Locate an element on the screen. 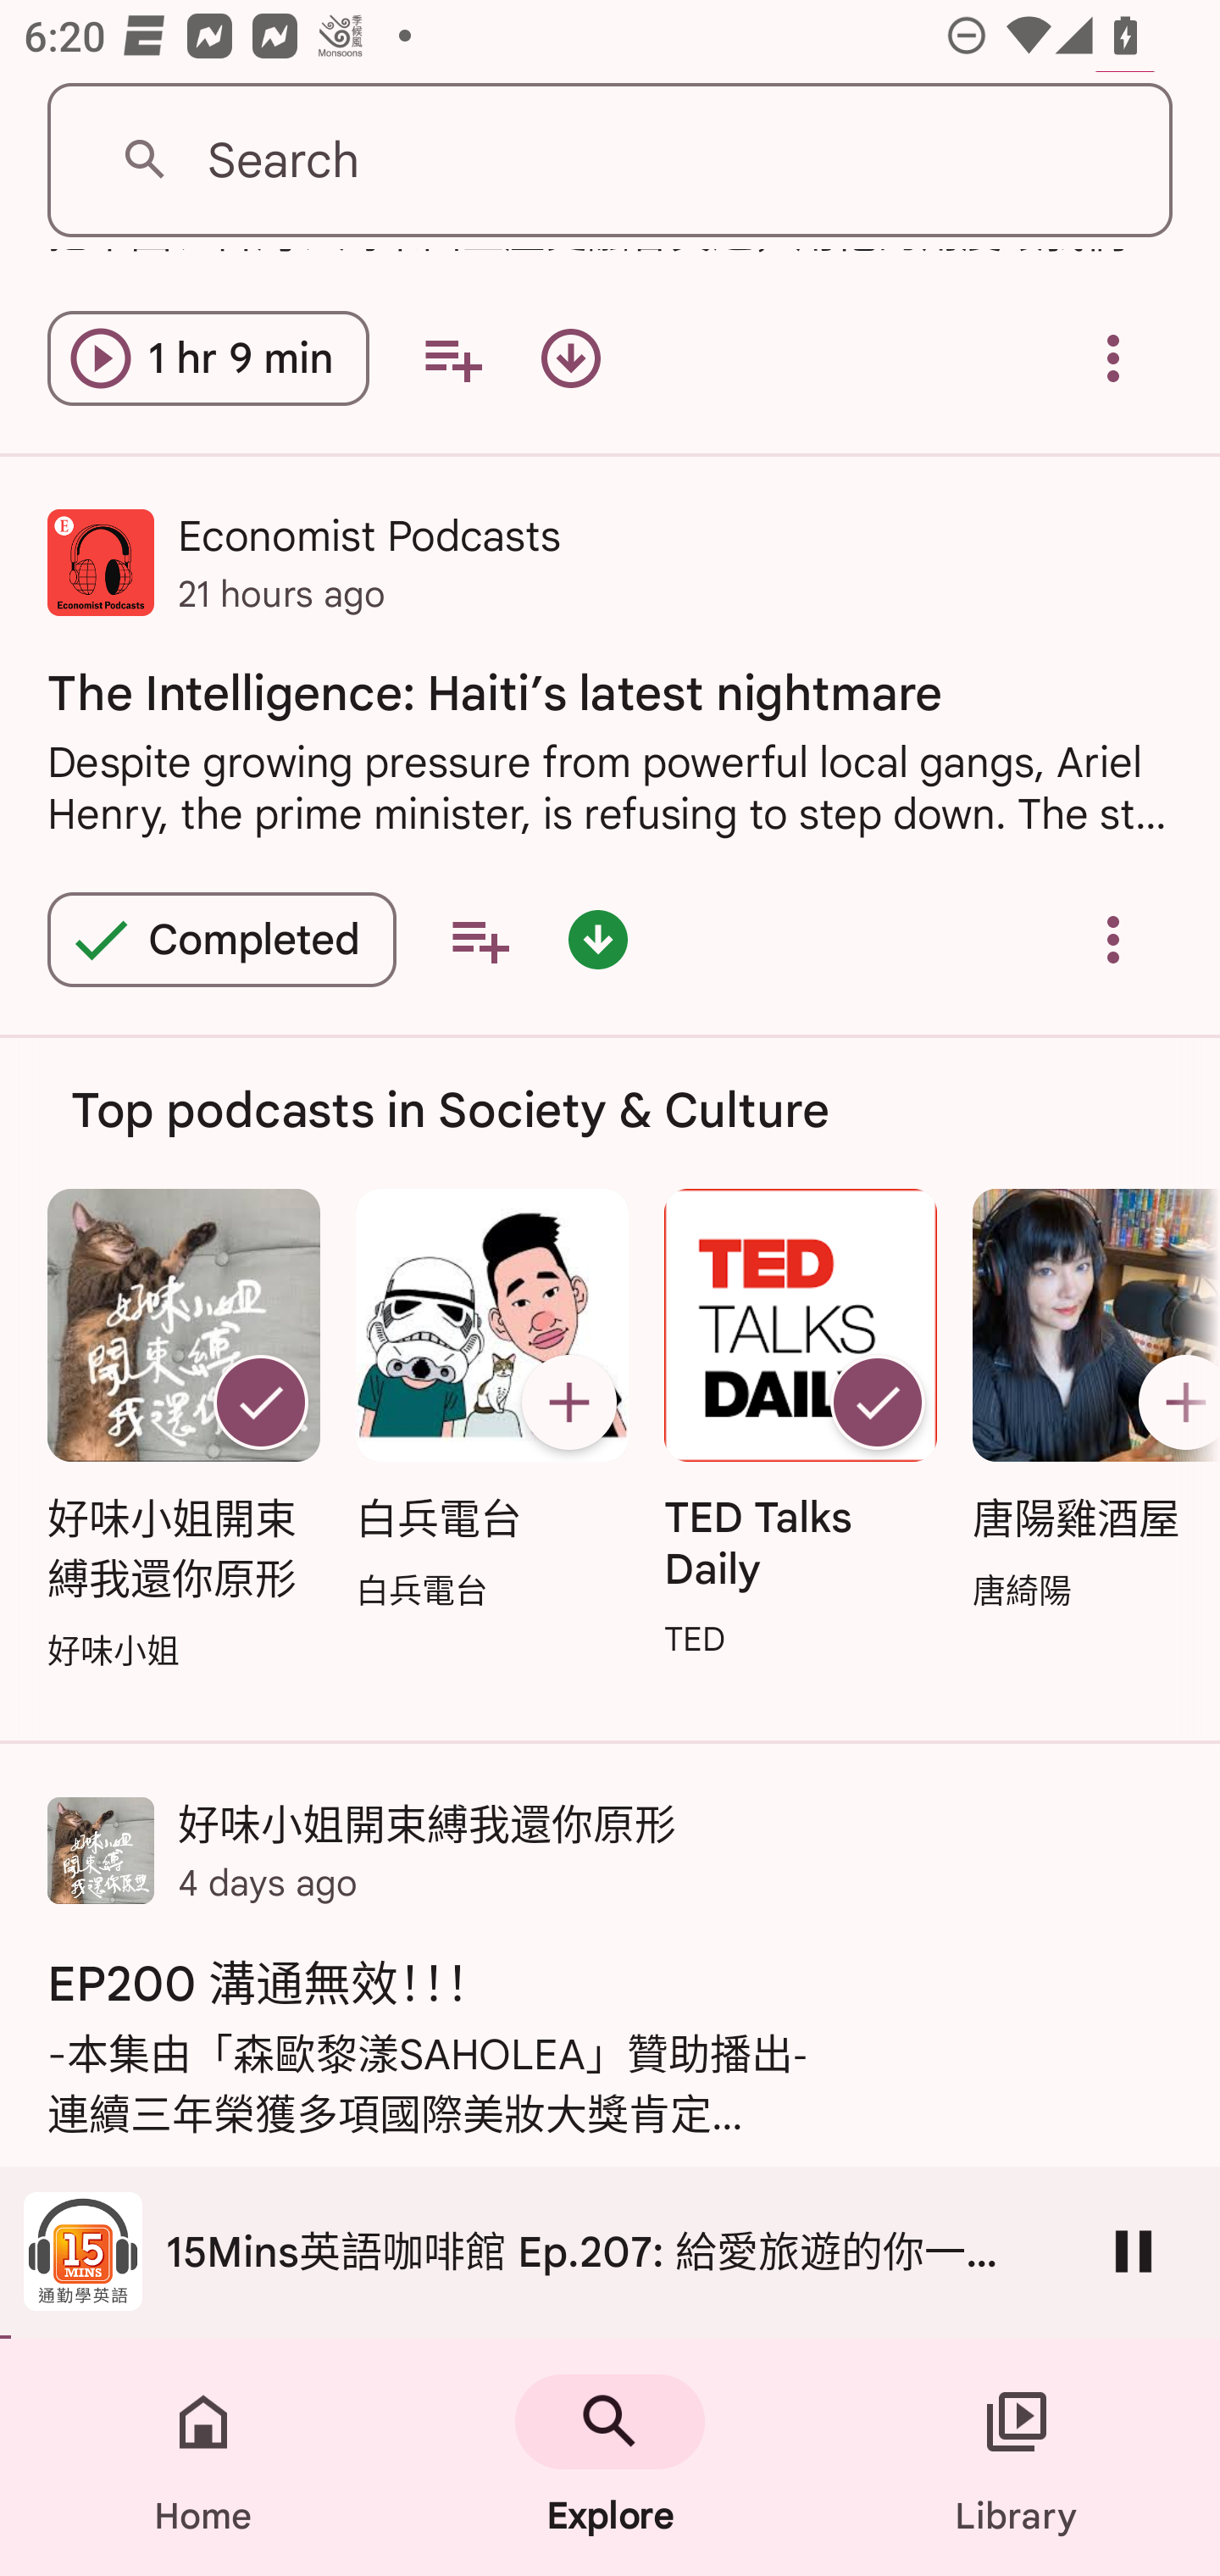 This screenshot has height=2576, width=1220. 白兵電台 Subscribe 白兵電台 白兵電台 is located at coordinates (491, 1402).